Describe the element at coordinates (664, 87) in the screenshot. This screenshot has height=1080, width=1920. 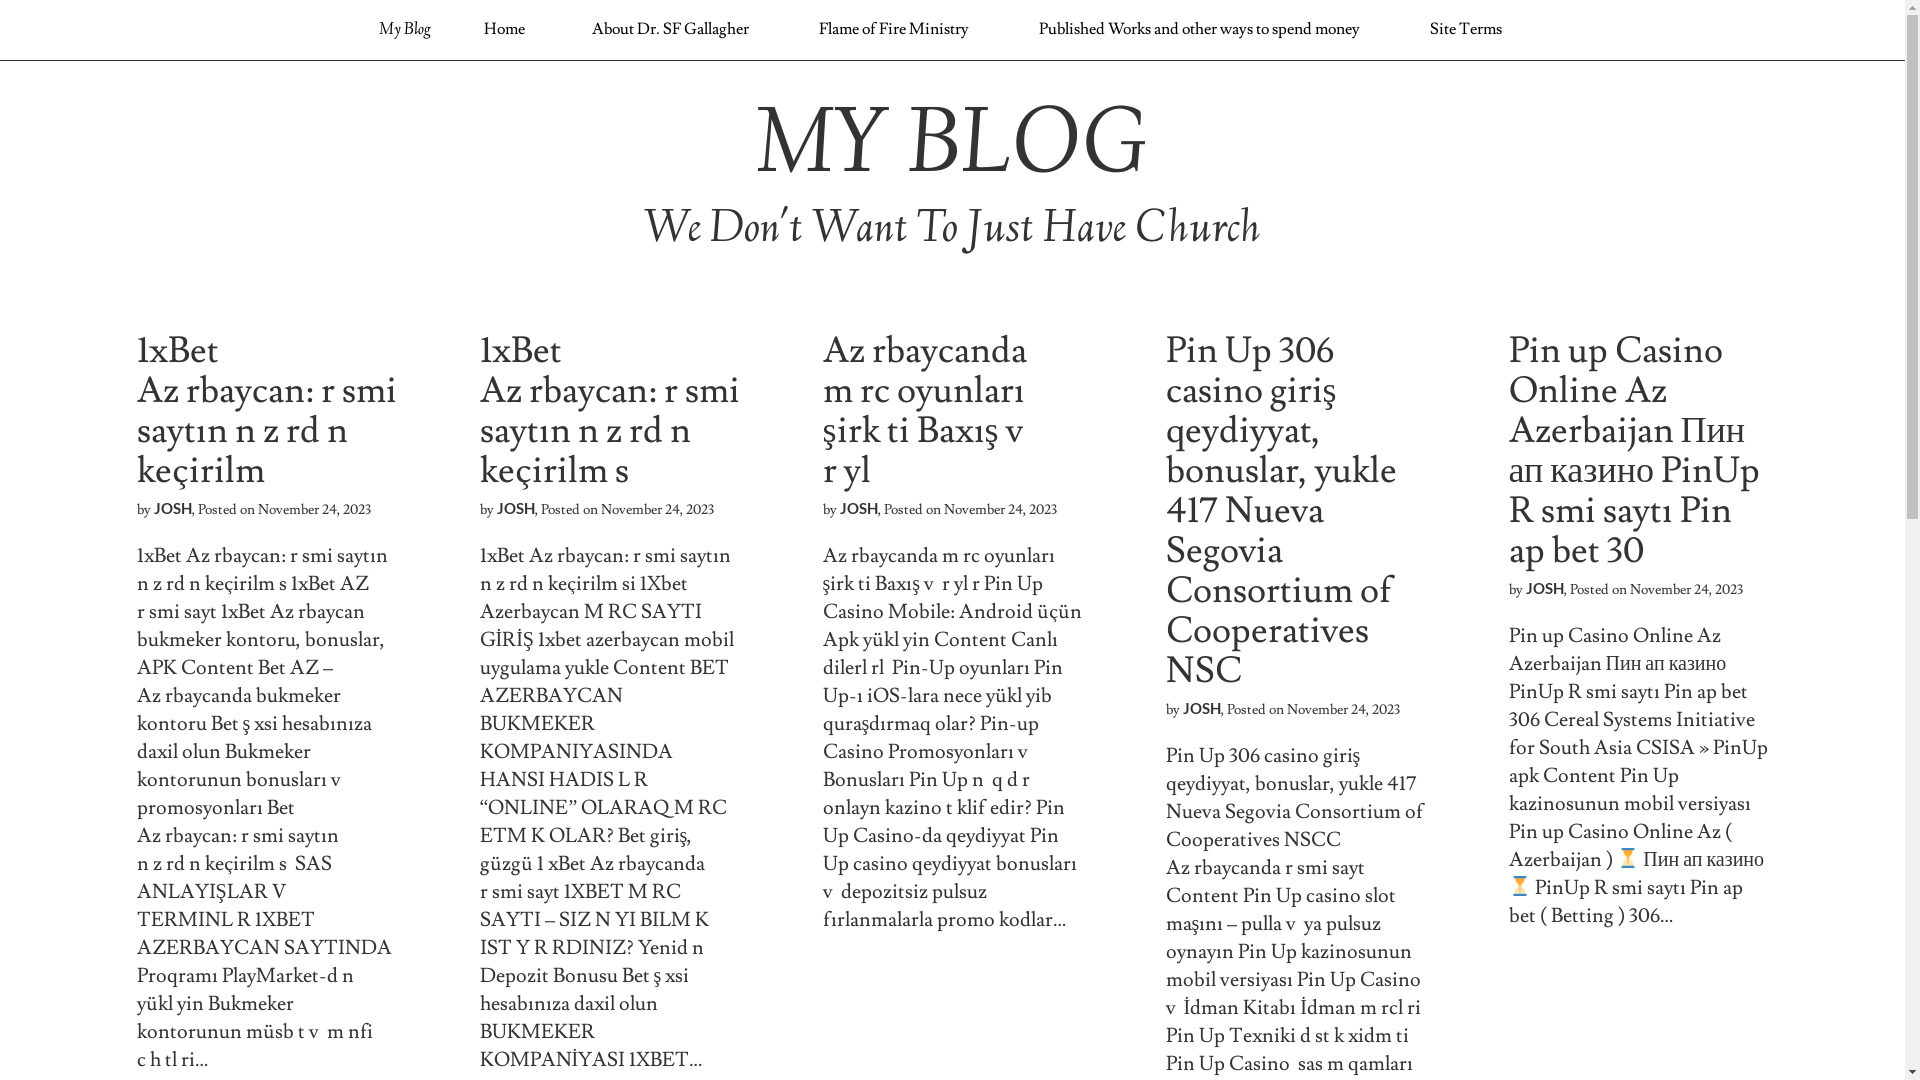
I see `ABOUT DR. SF GALLAGHER` at that location.